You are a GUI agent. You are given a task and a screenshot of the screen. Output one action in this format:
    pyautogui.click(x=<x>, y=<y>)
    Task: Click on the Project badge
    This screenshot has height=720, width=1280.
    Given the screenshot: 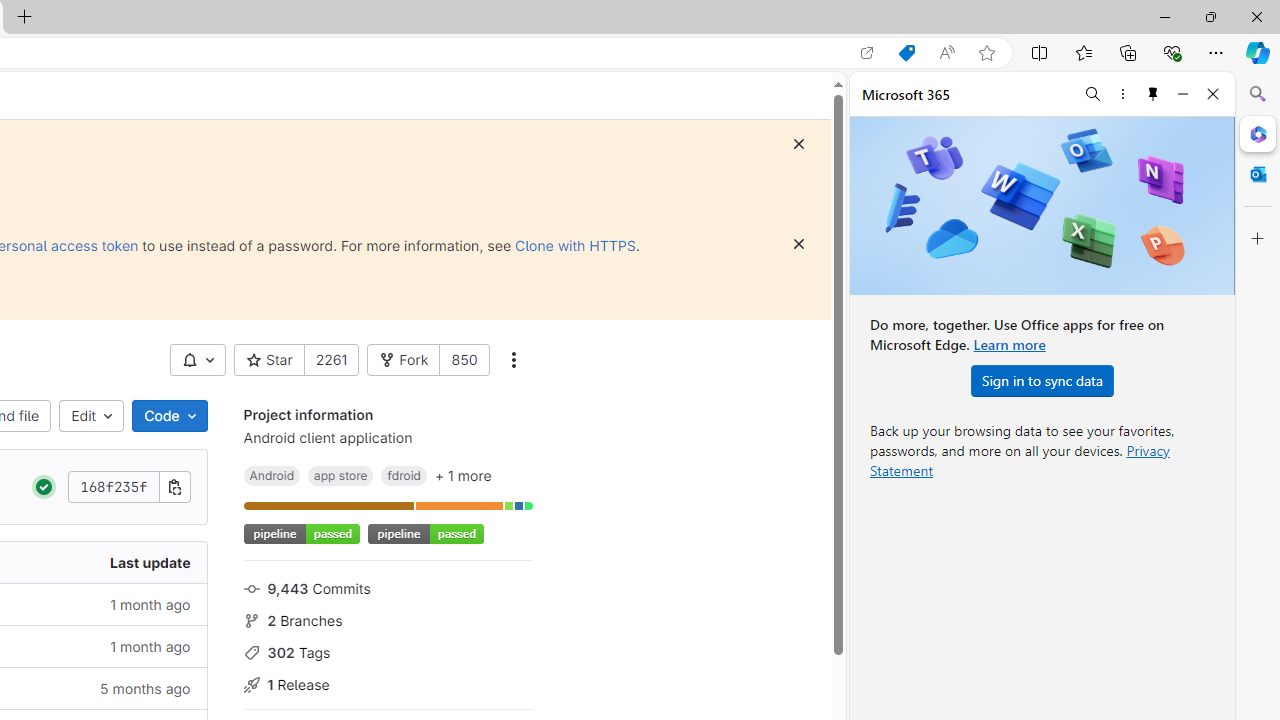 What is the action you would take?
    pyautogui.click(x=425, y=534)
    